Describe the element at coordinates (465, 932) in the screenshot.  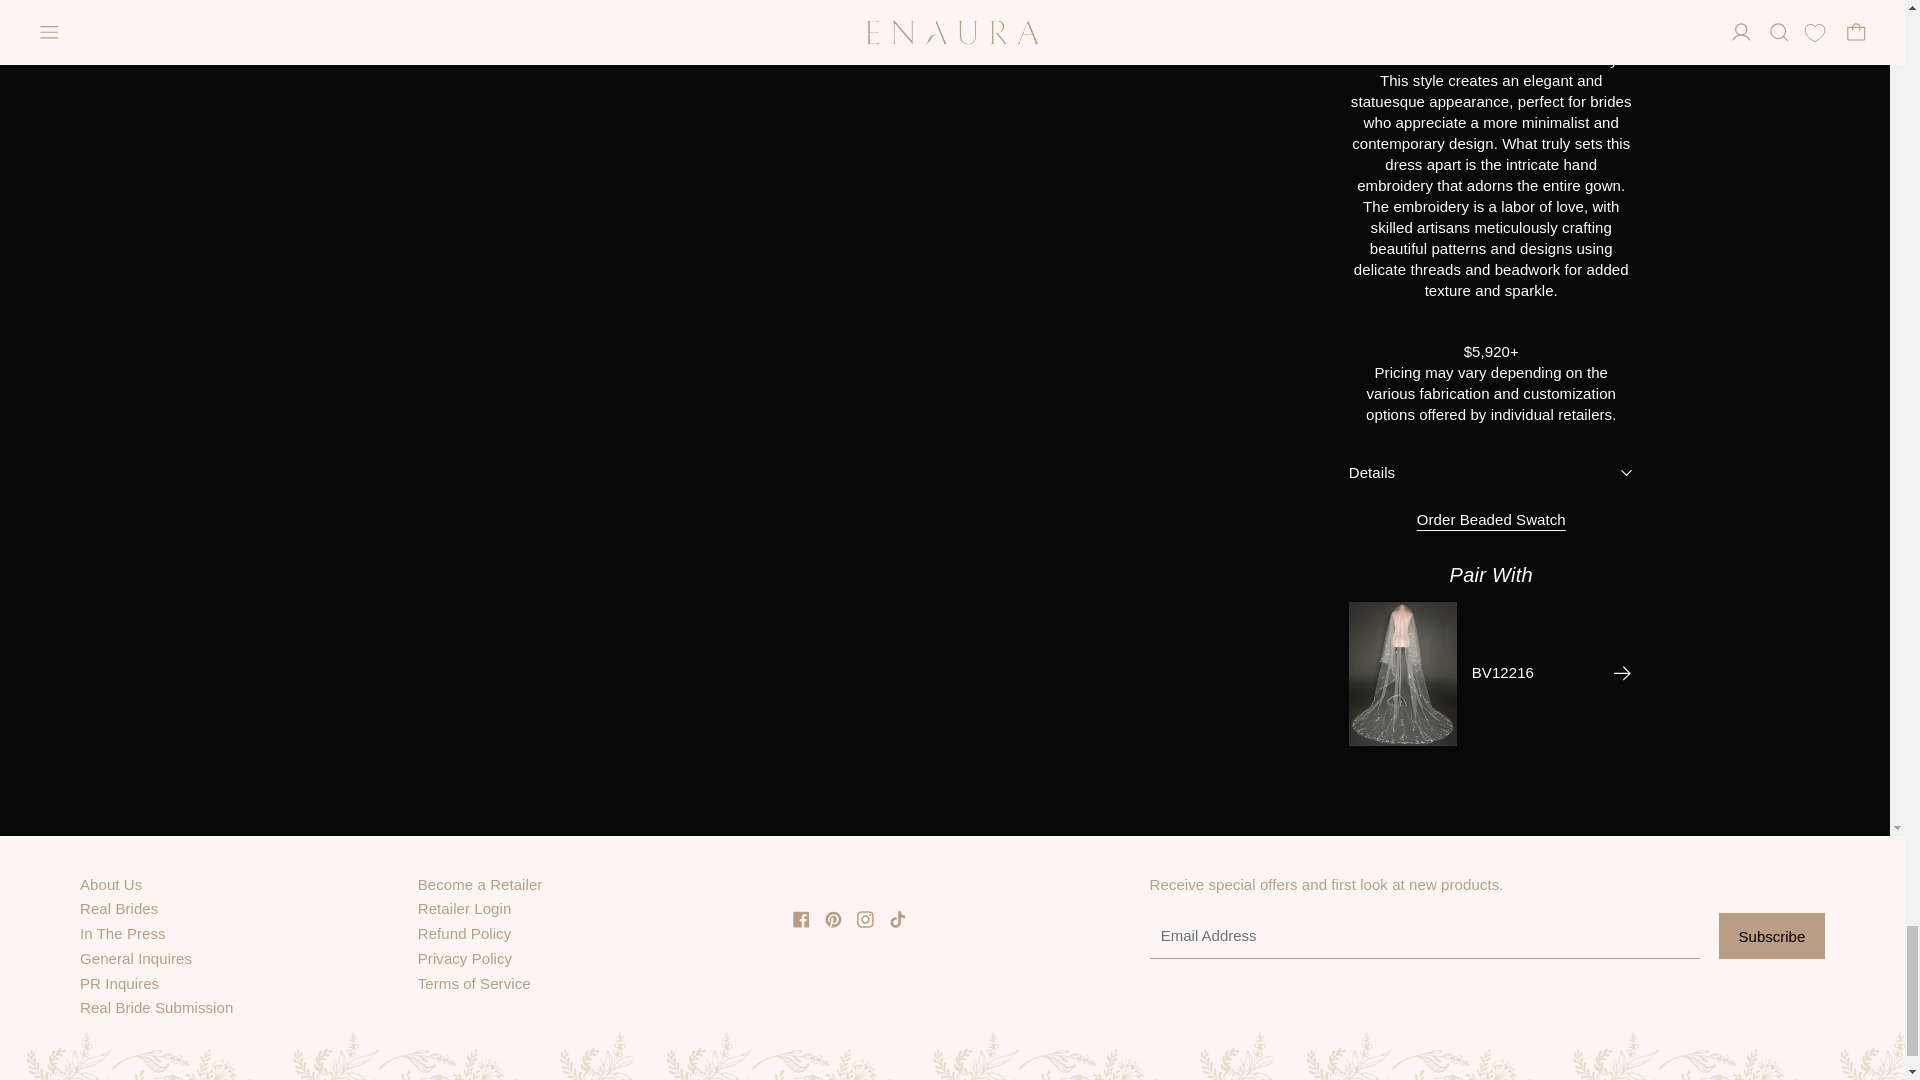
I see `Refund Policy` at that location.